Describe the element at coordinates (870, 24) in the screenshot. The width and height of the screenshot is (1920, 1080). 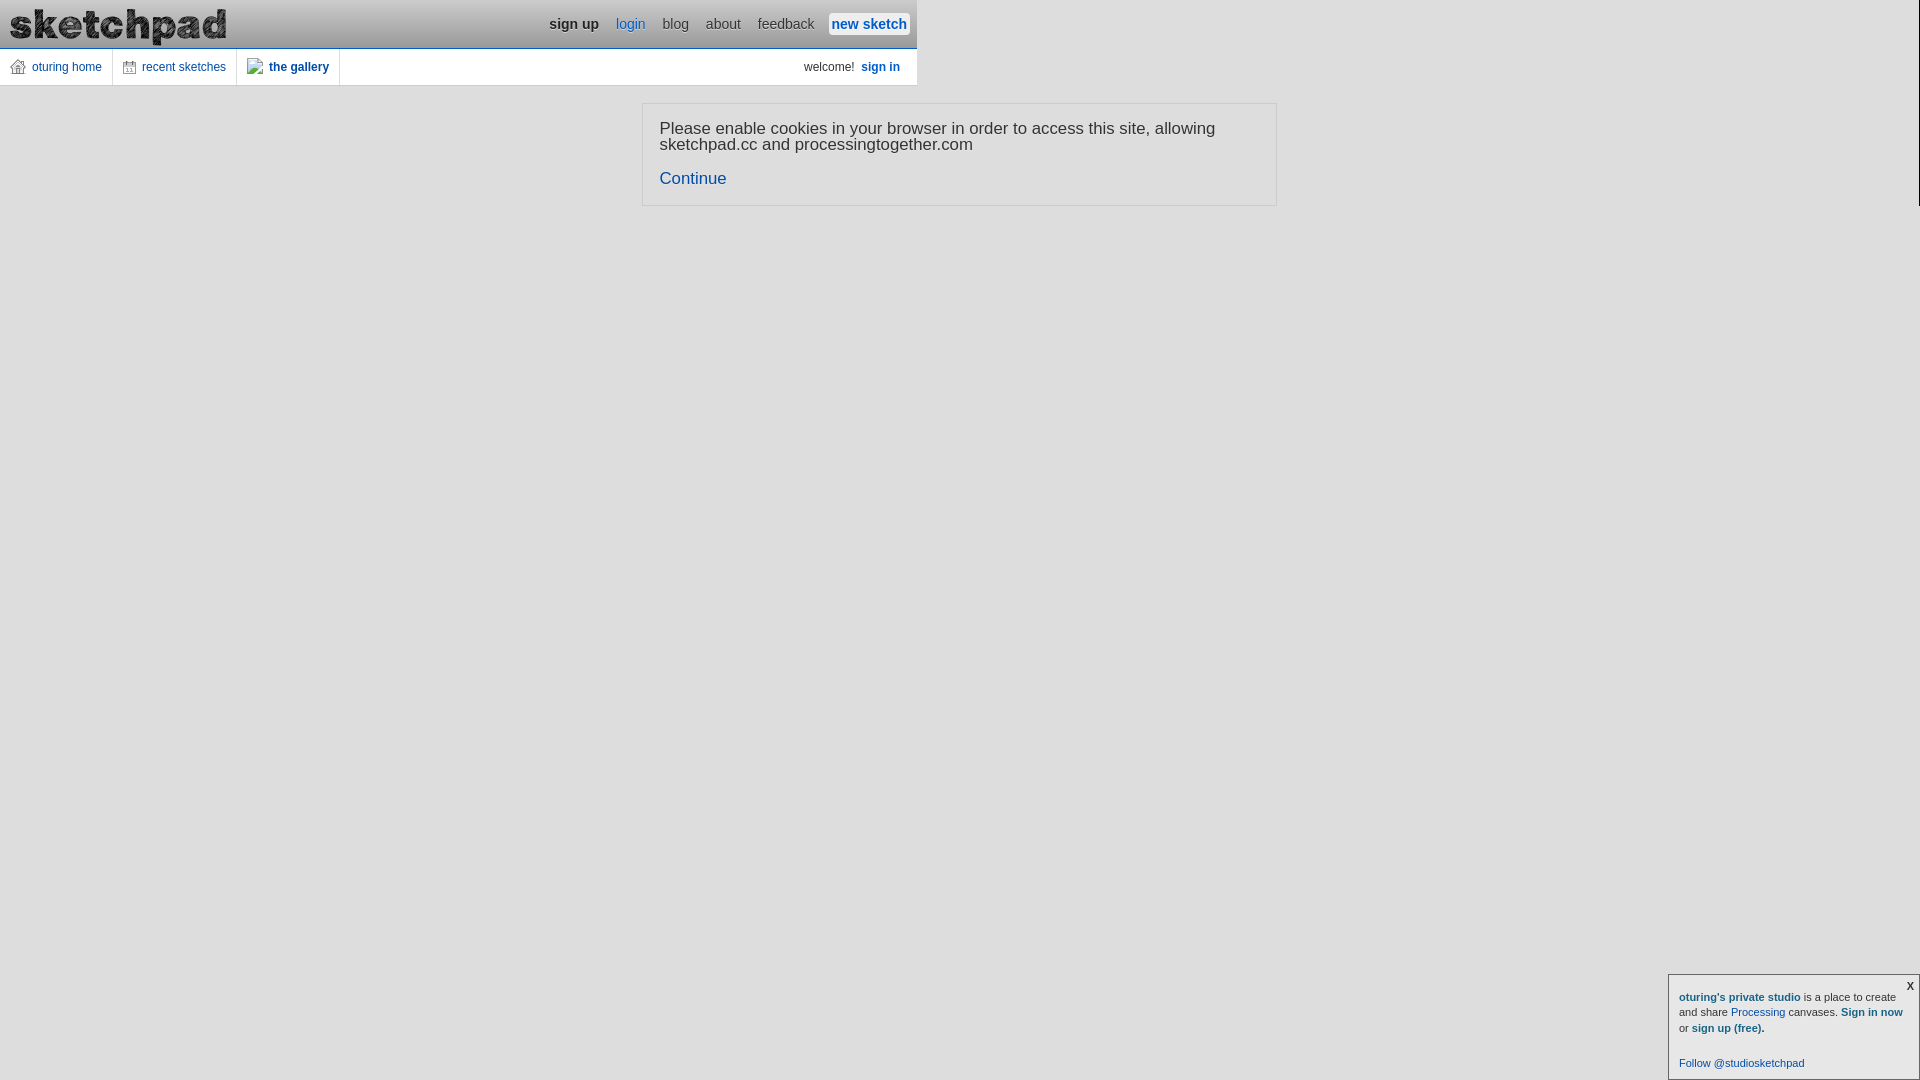
I see `new sketch` at that location.